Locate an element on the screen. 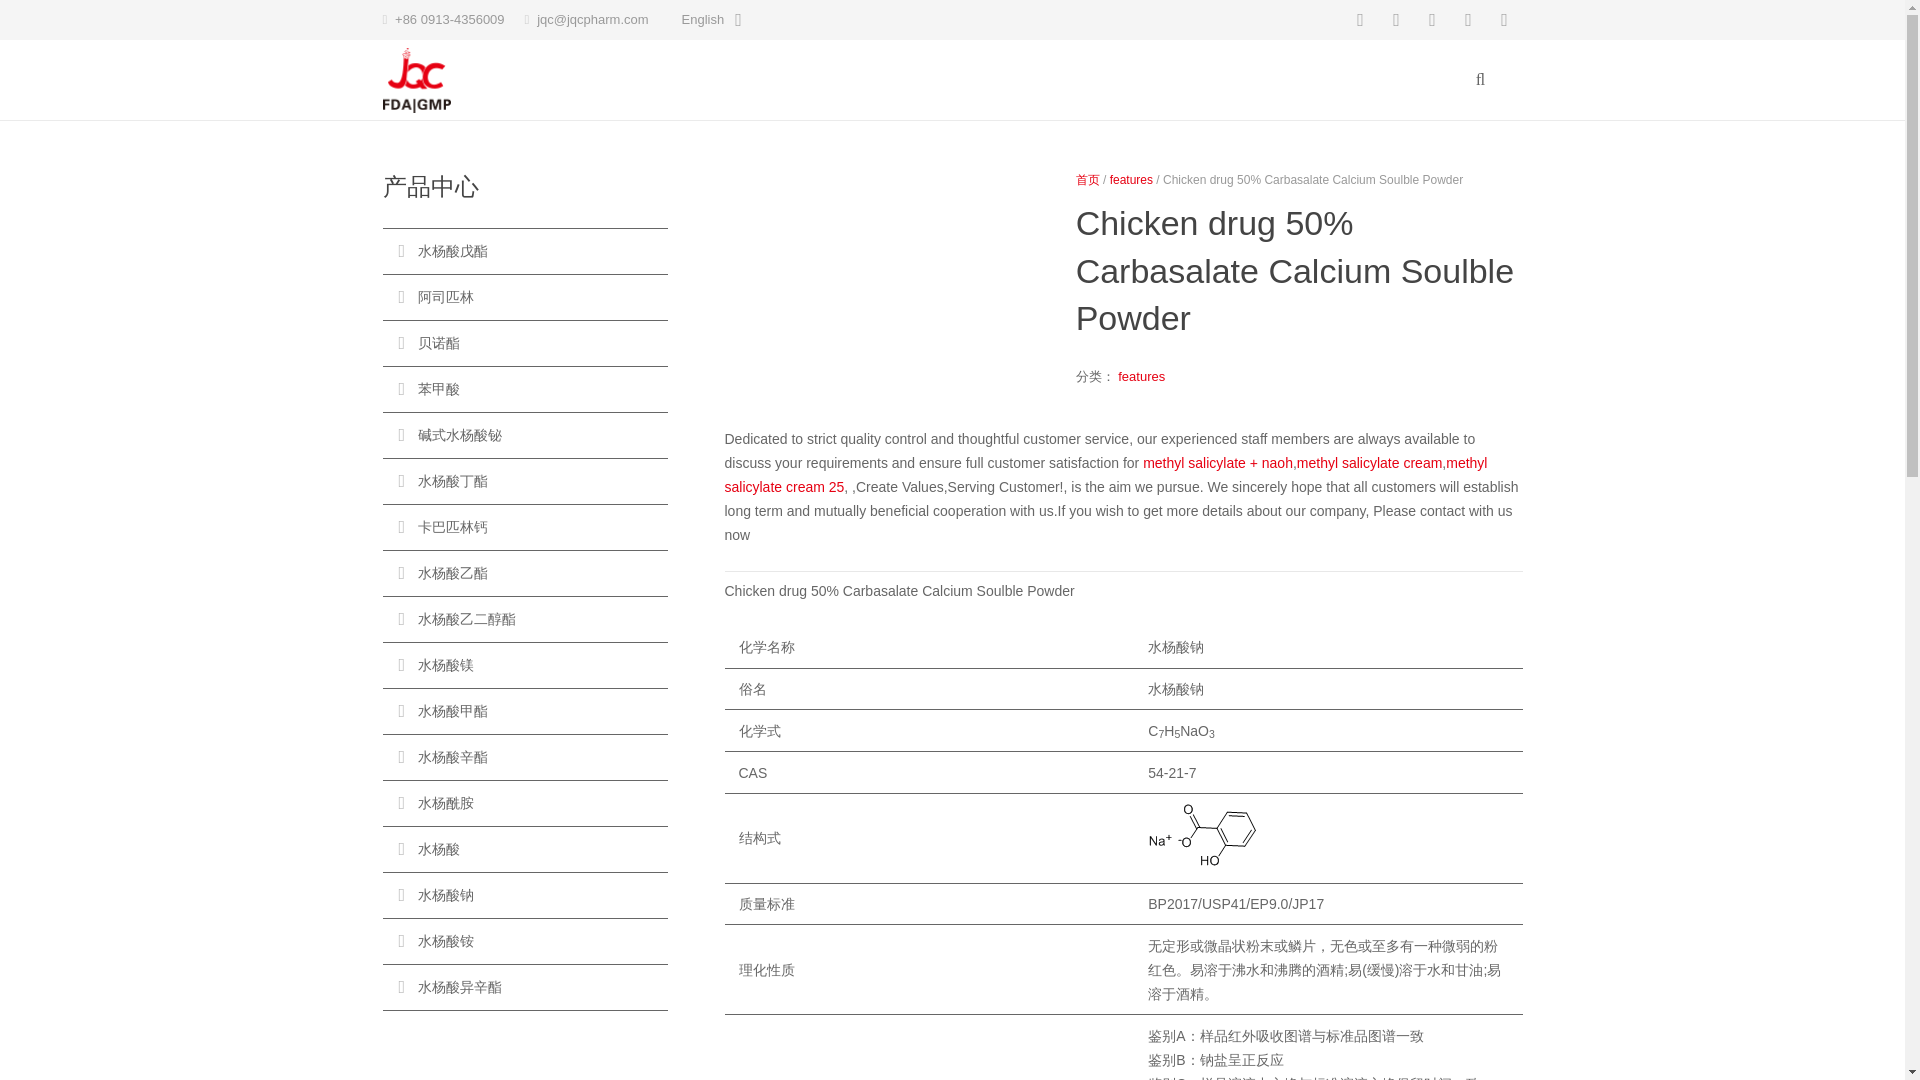 The image size is (1920, 1080). English is located at coordinates (710, 20).